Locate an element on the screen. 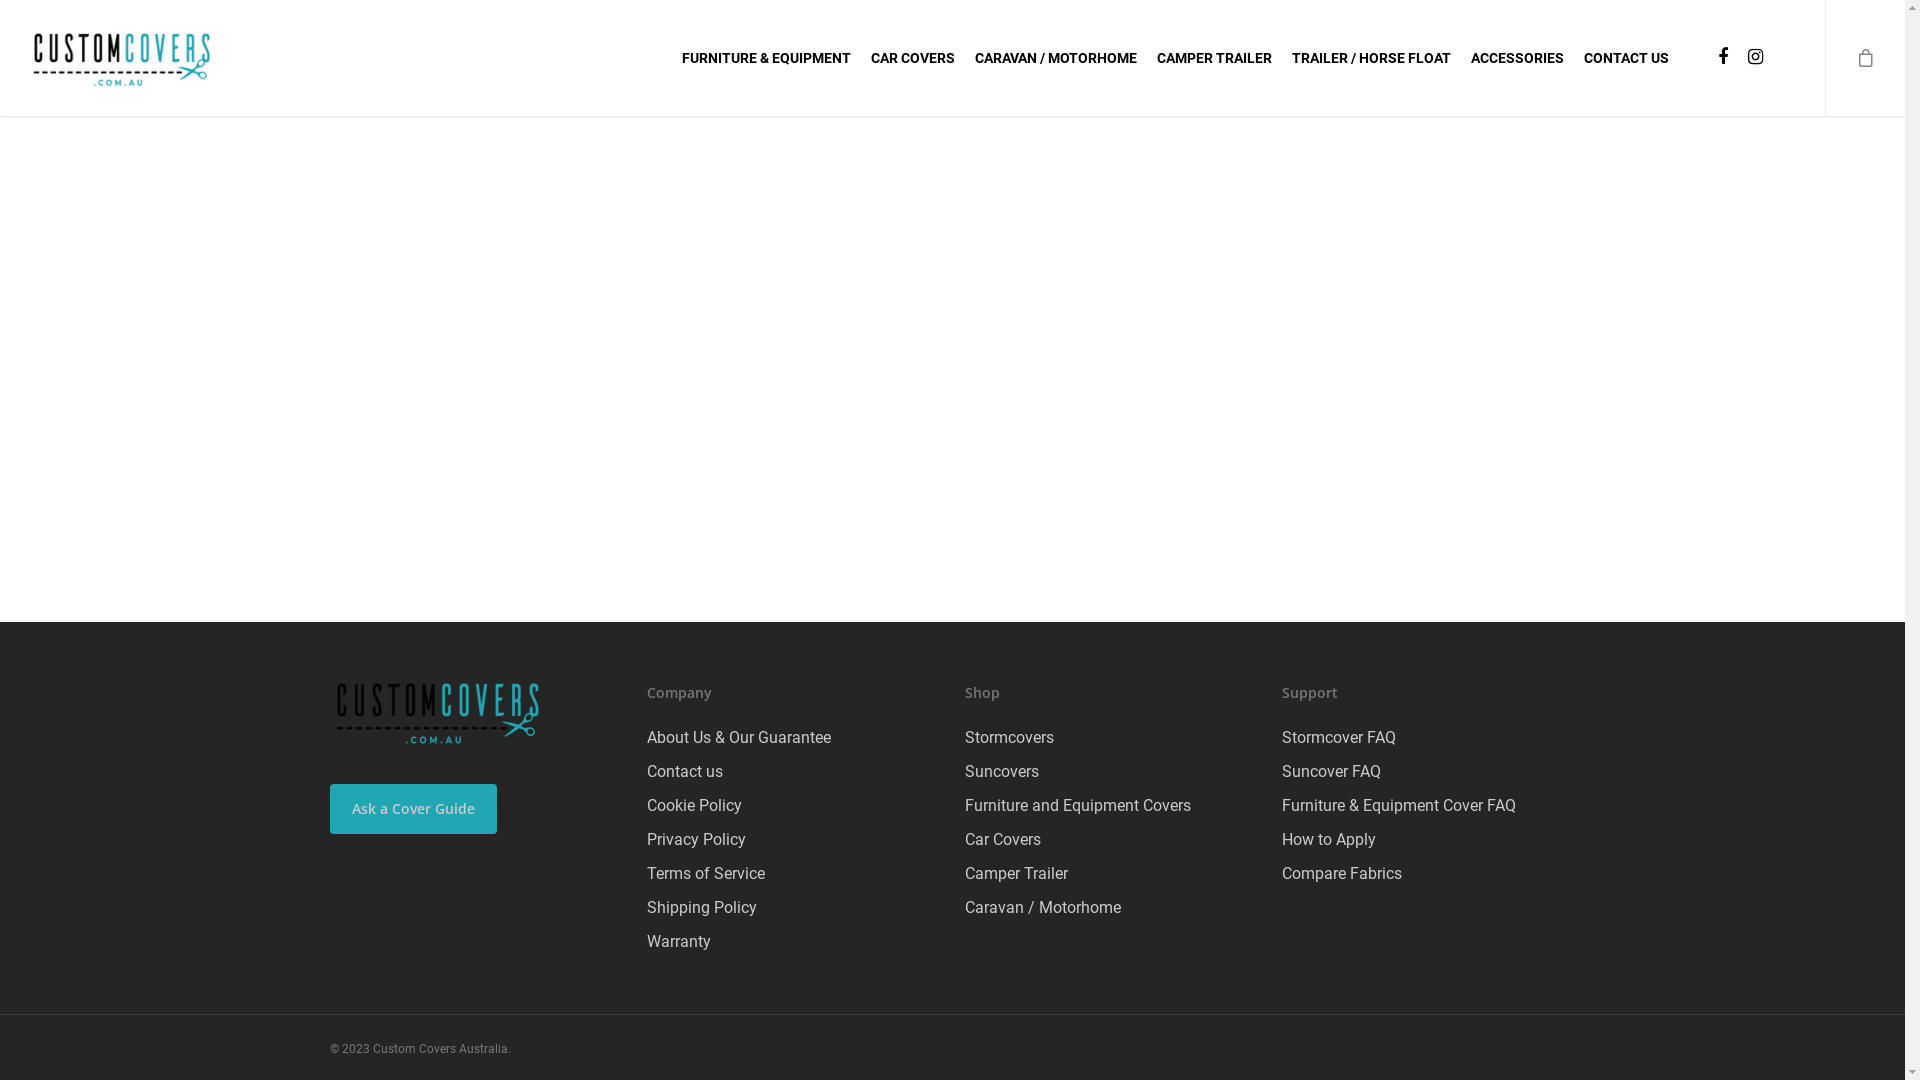 The width and height of the screenshot is (1920, 1080). How to Apply is located at coordinates (1428, 840).